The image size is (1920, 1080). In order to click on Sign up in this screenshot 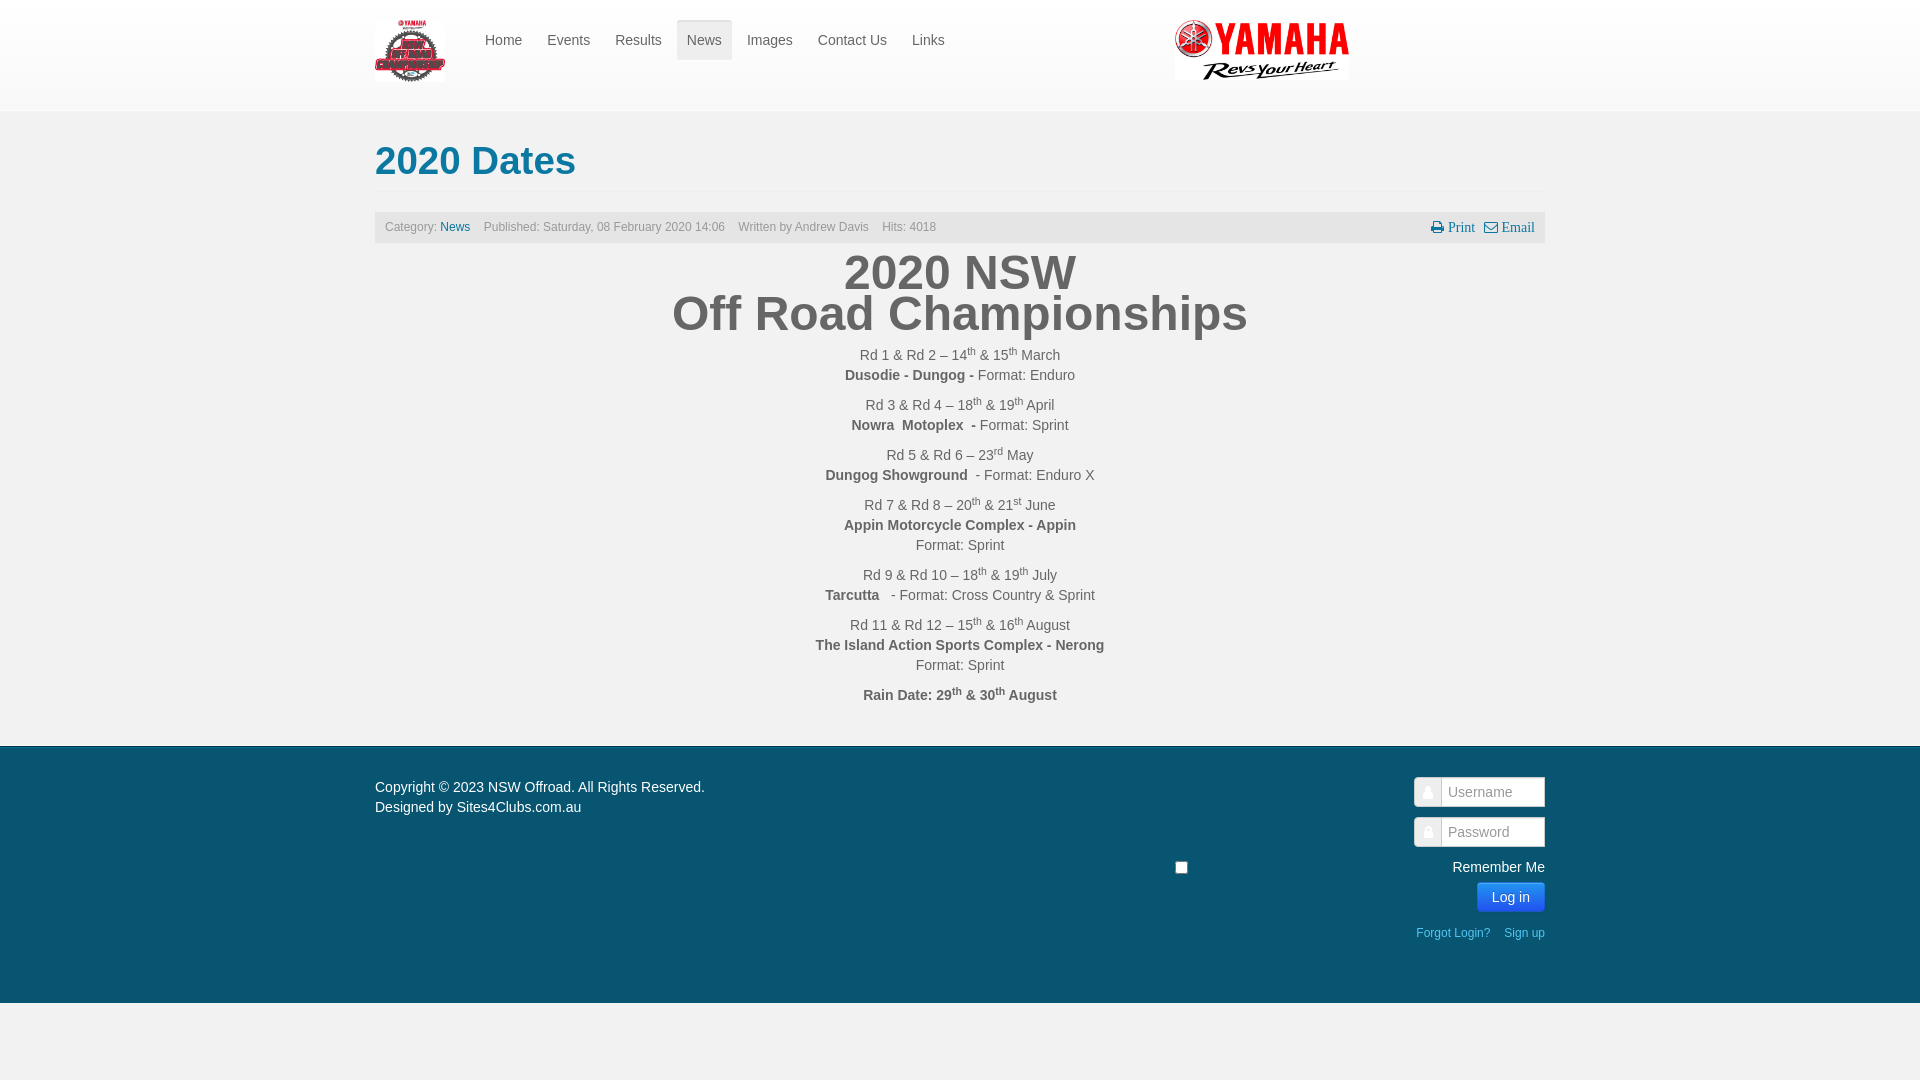, I will do `click(1524, 933)`.